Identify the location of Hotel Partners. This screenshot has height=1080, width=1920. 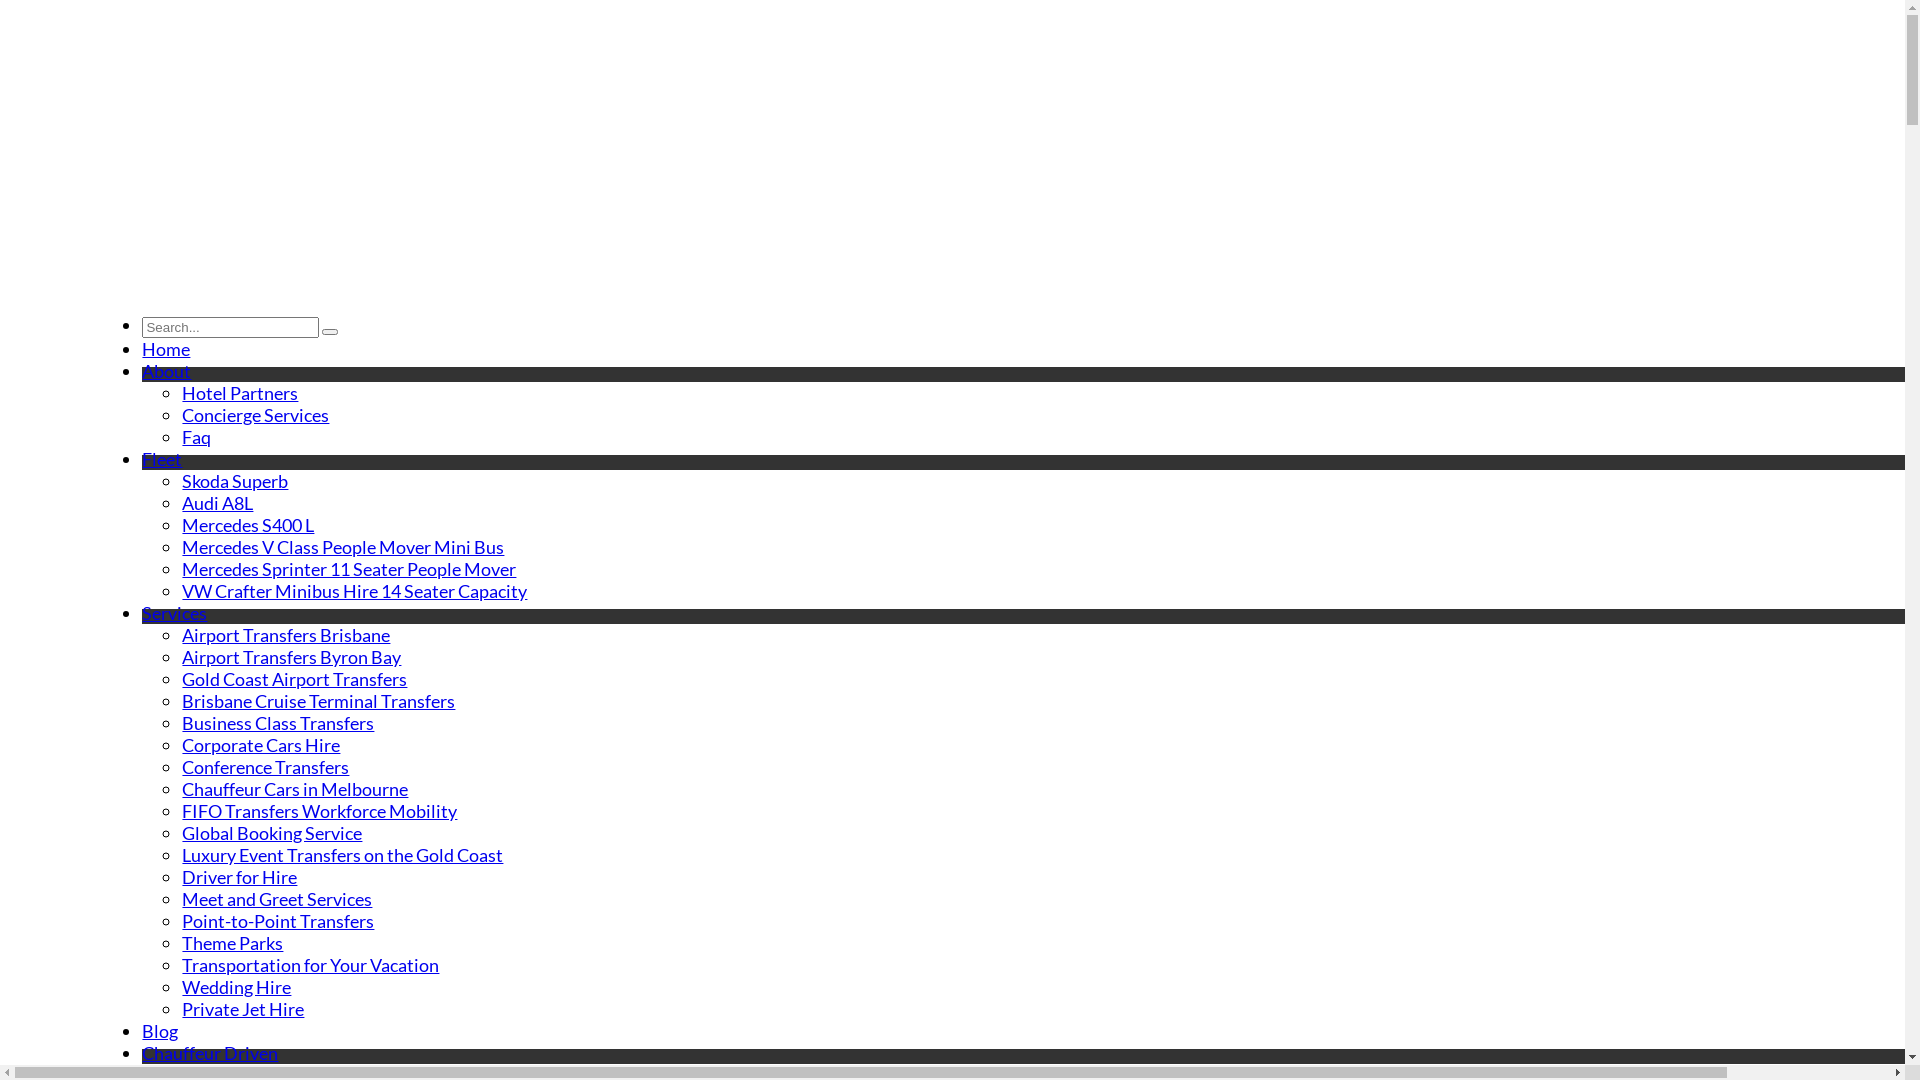
(240, 393).